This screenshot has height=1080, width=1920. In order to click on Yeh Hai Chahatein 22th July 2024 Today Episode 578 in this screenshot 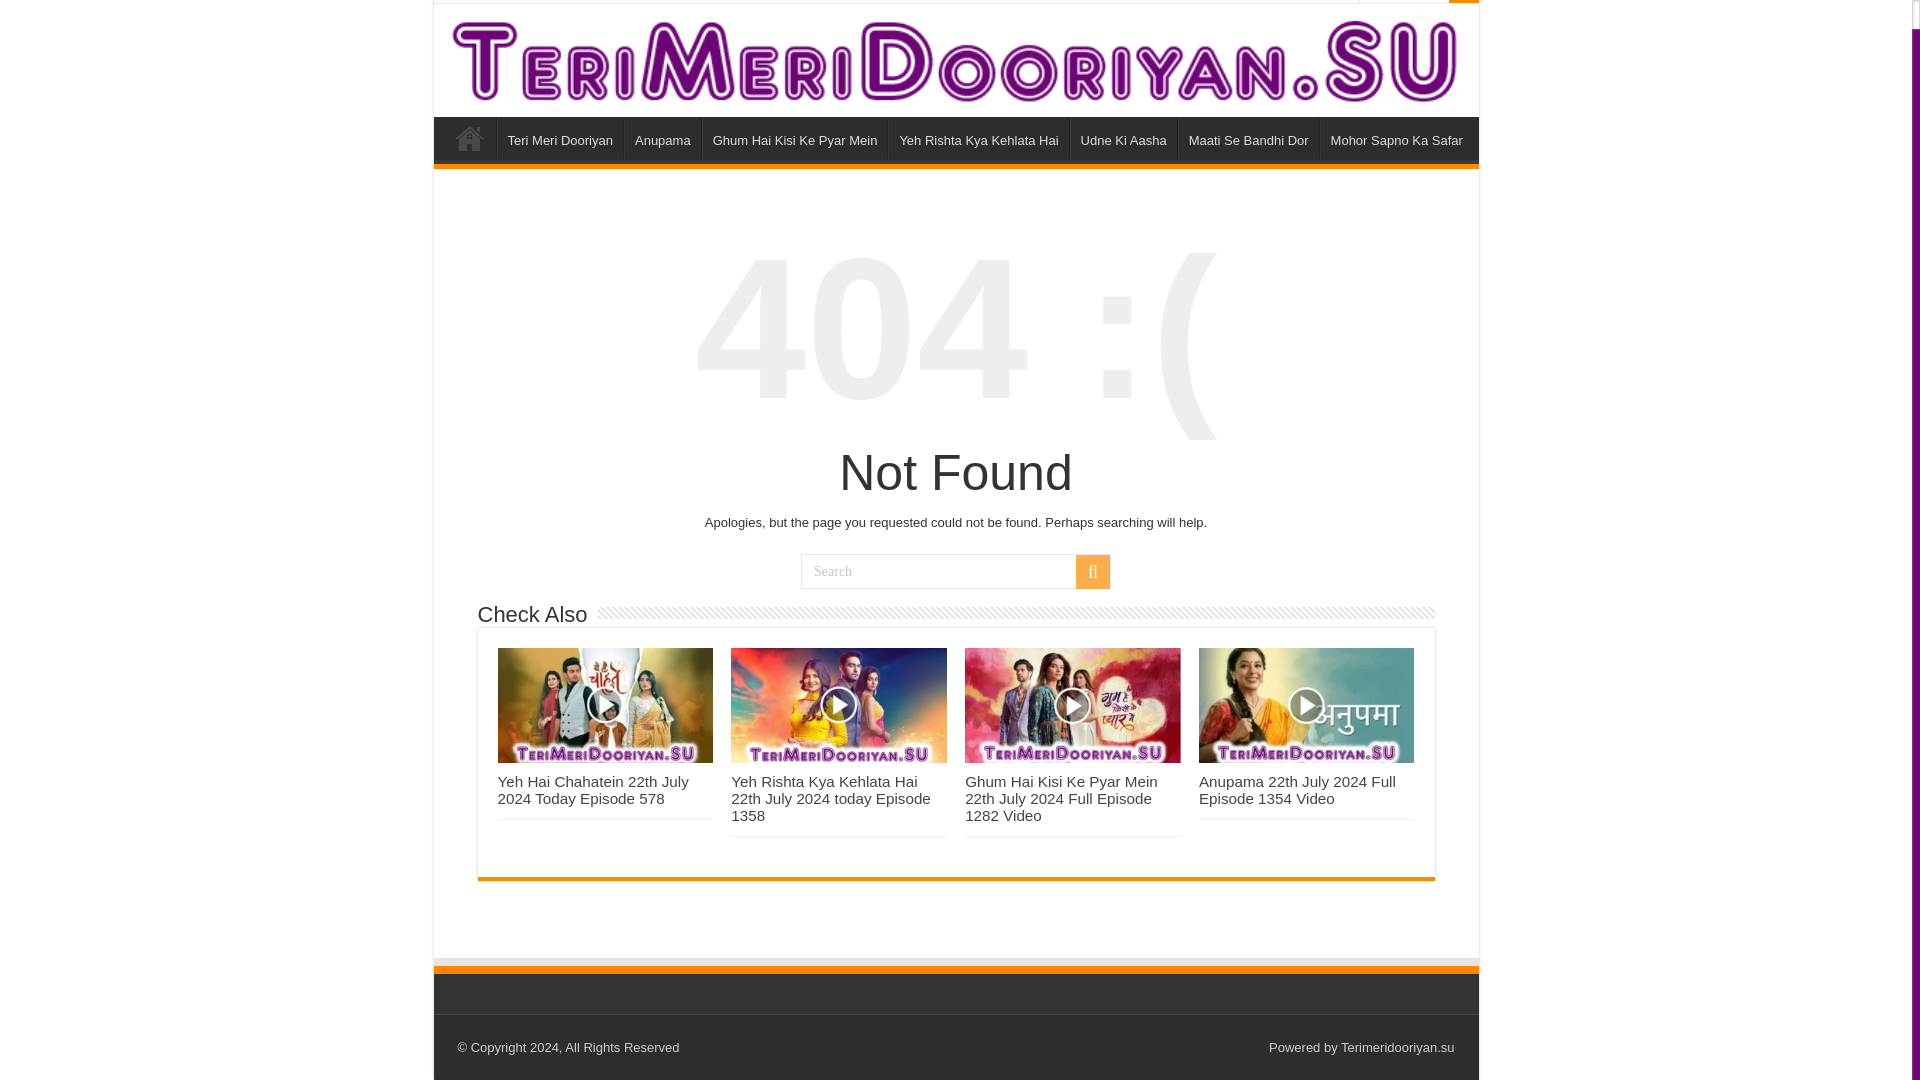, I will do `click(593, 788)`.